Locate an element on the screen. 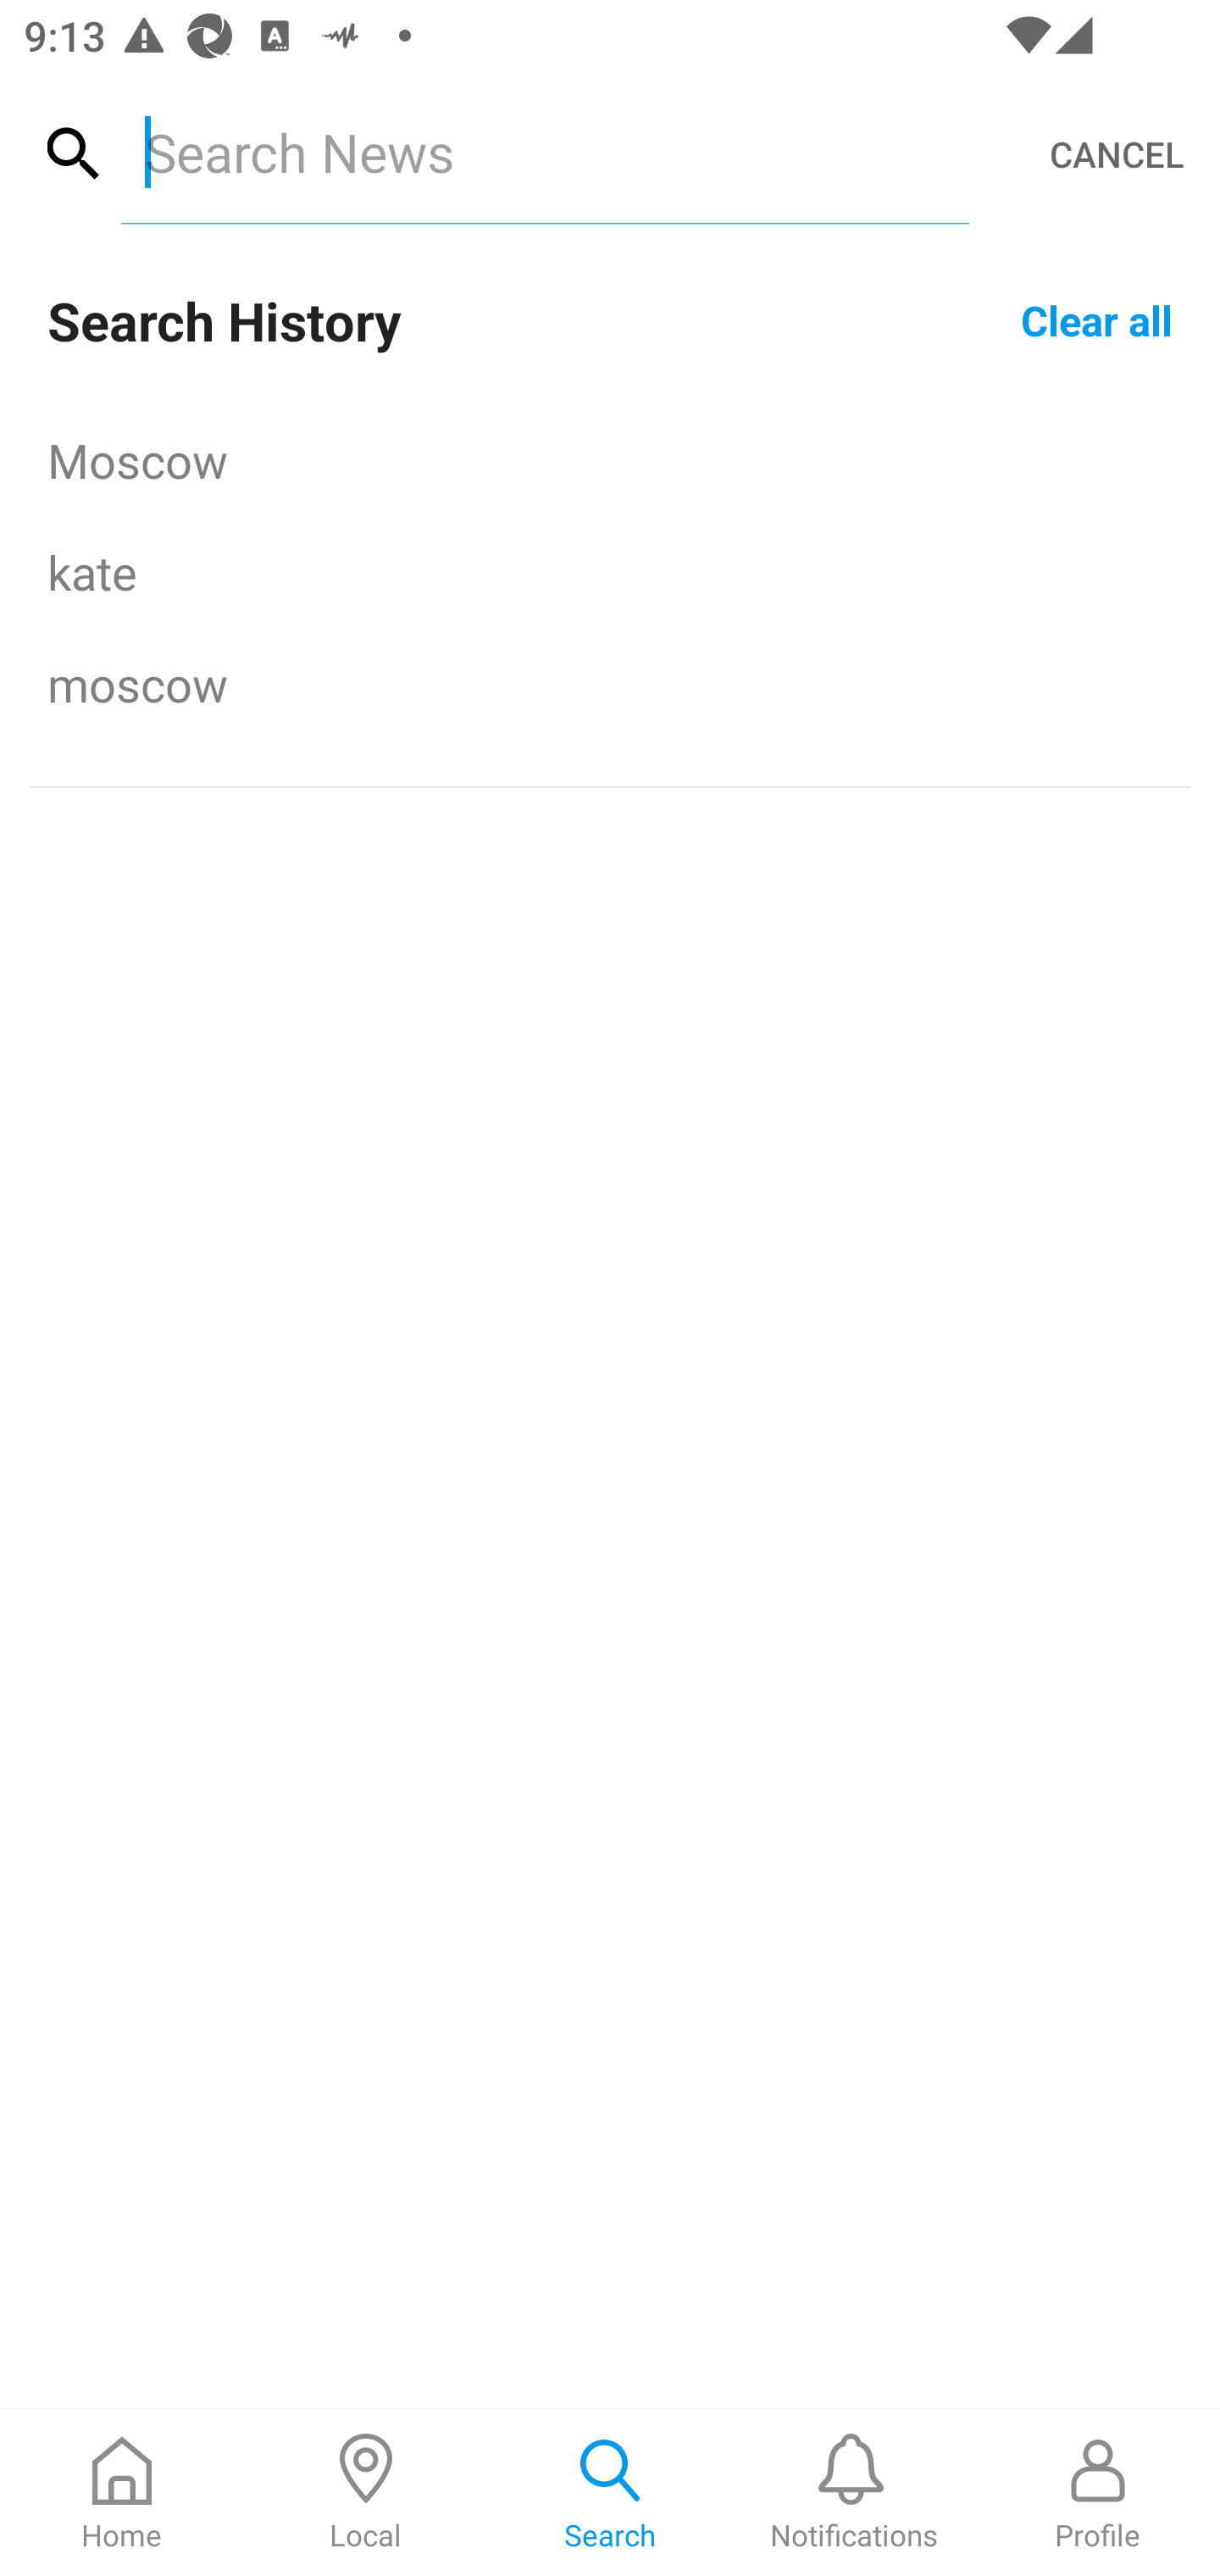 This screenshot has height=2576, width=1220. Local is located at coordinates (366, 2493).